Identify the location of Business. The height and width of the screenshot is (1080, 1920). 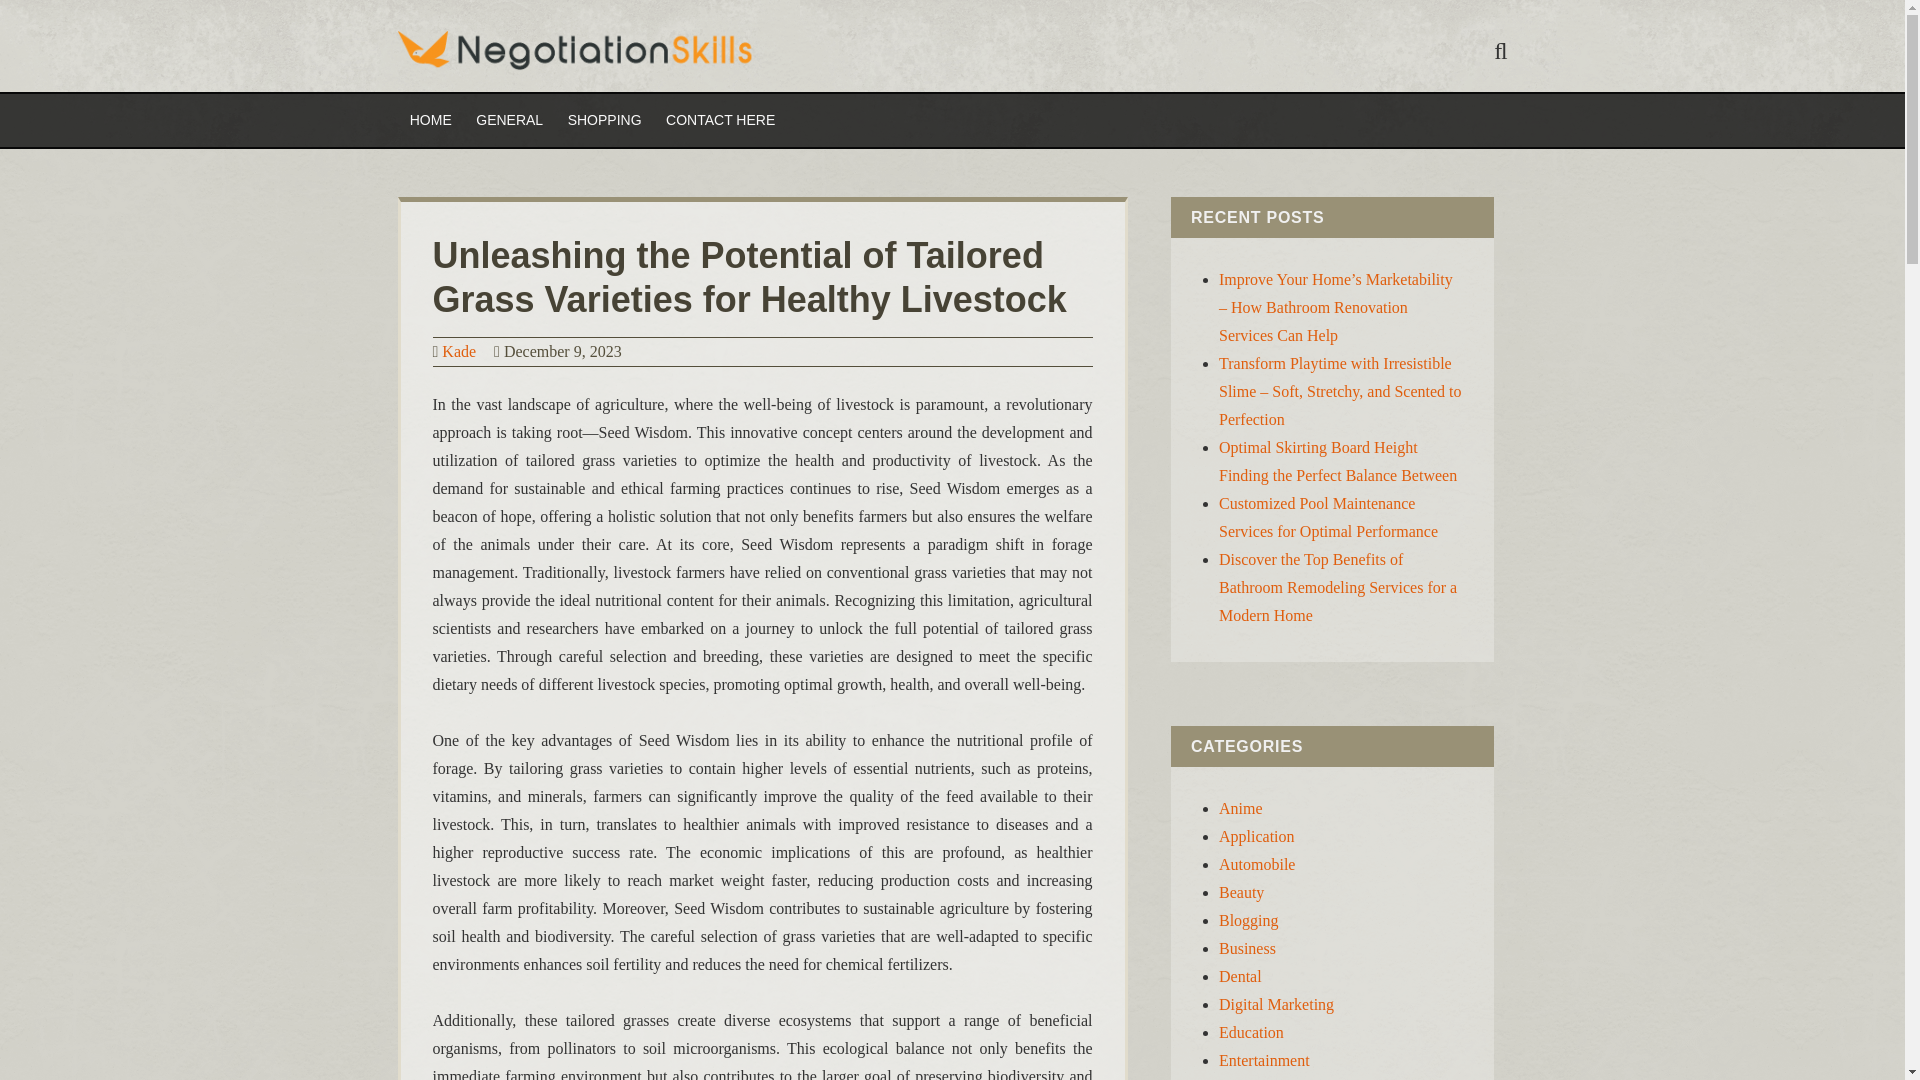
(1248, 948).